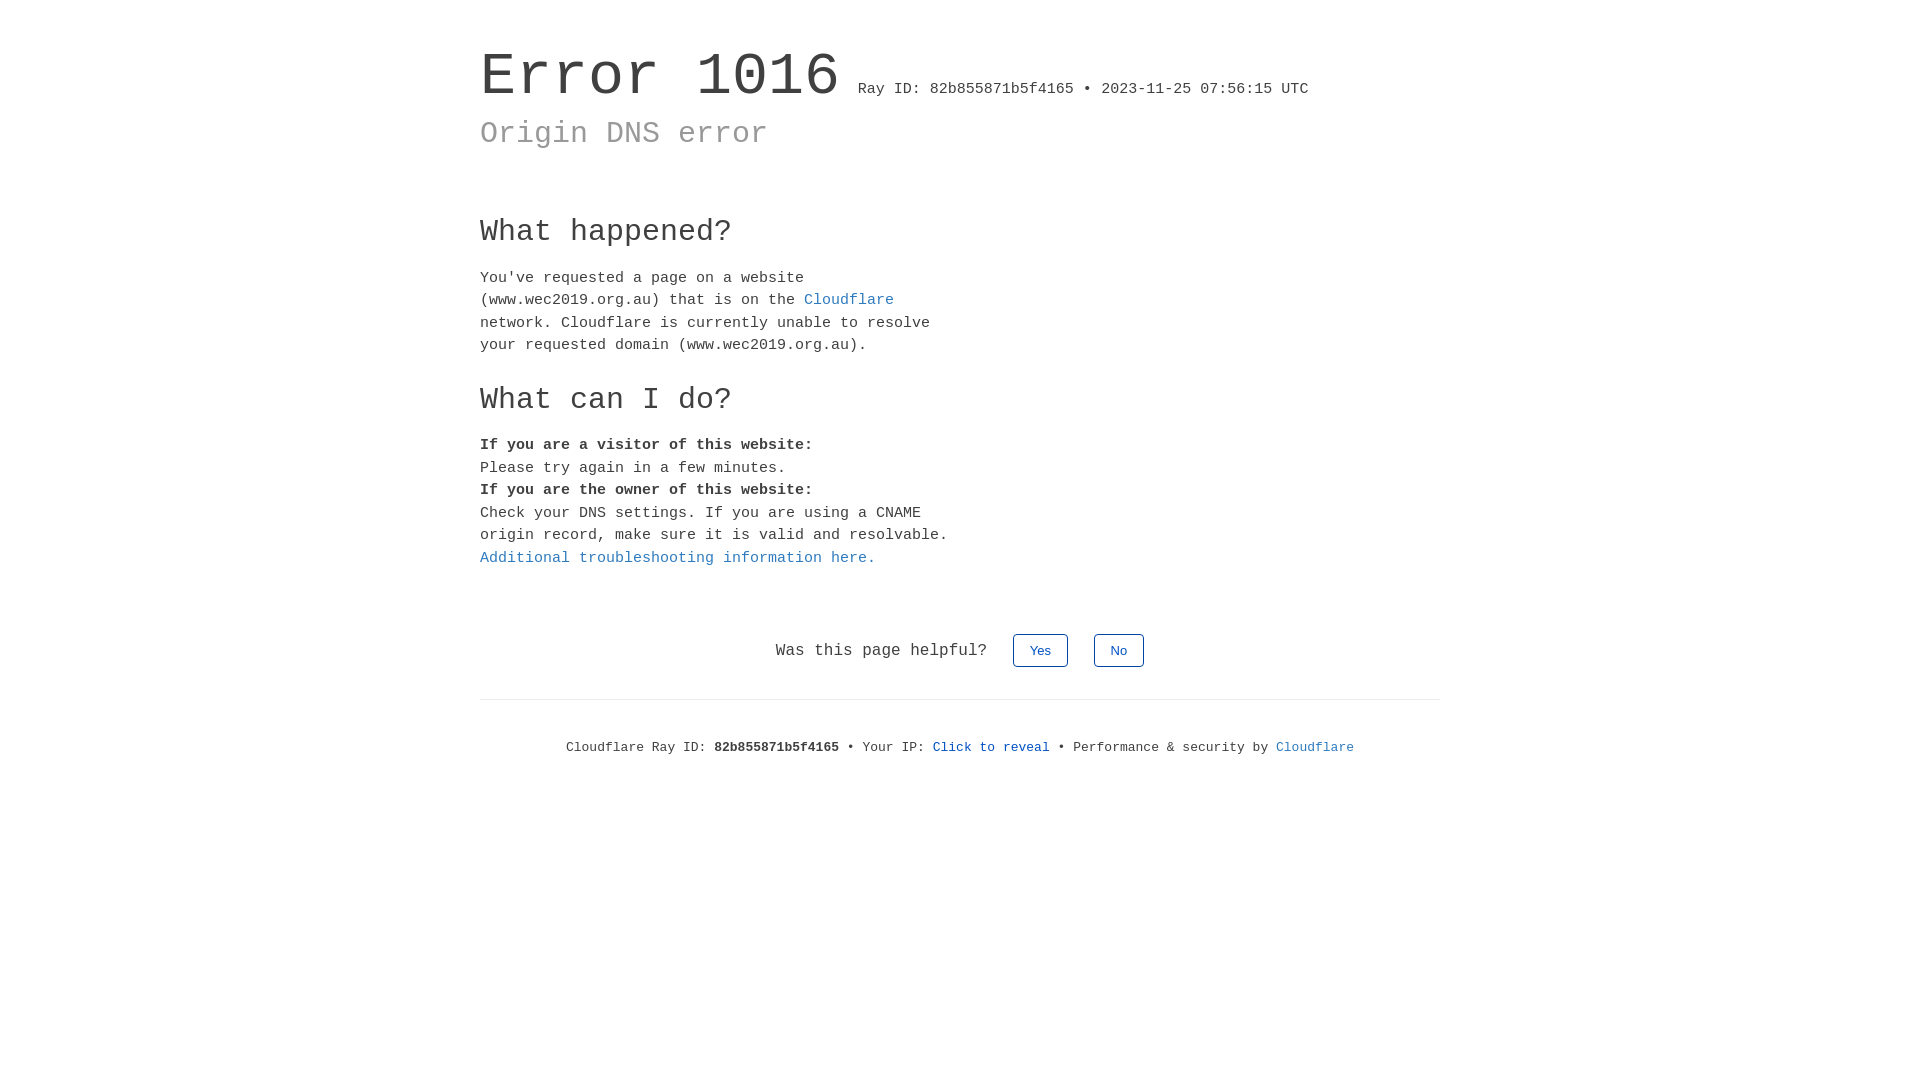  What do you see at coordinates (1315, 748) in the screenshot?
I see `Cloudflare` at bounding box center [1315, 748].